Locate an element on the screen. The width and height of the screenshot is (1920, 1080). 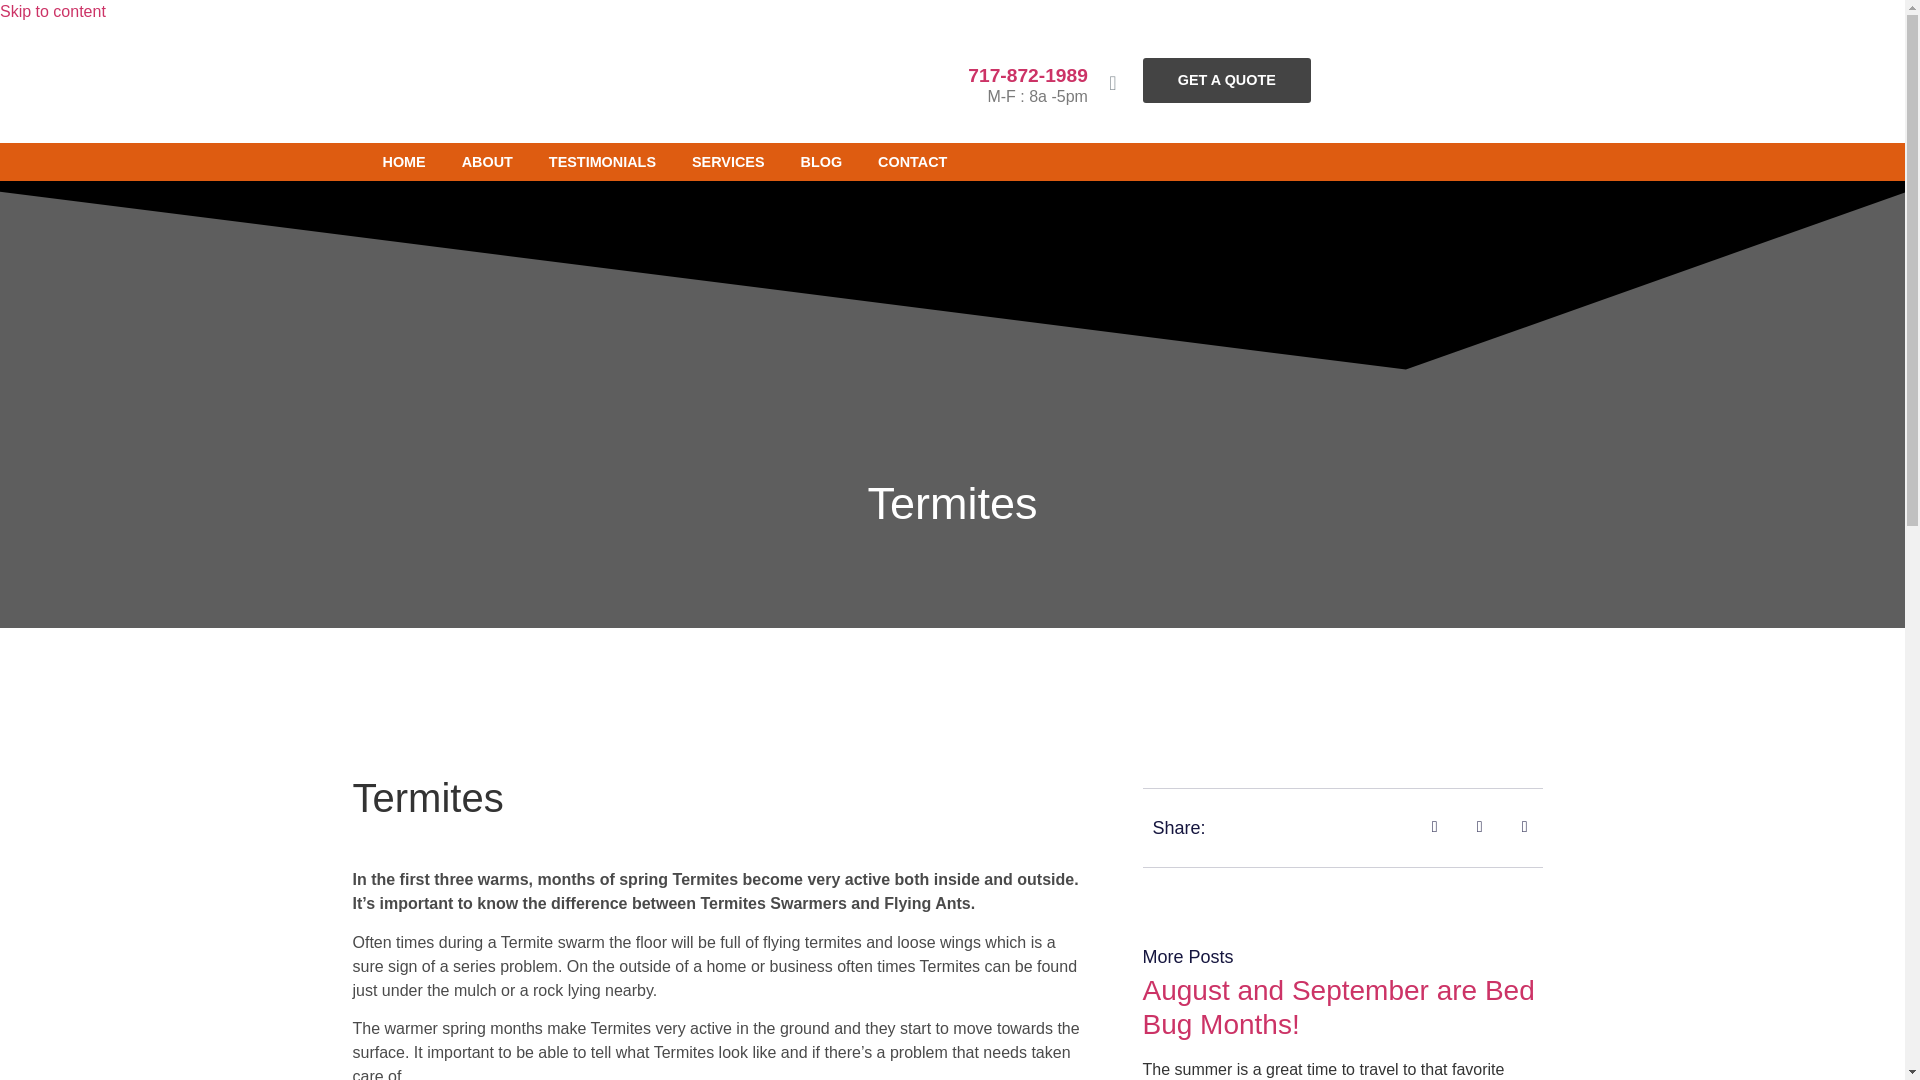
GET A QUOTE is located at coordinates (1226, 80).